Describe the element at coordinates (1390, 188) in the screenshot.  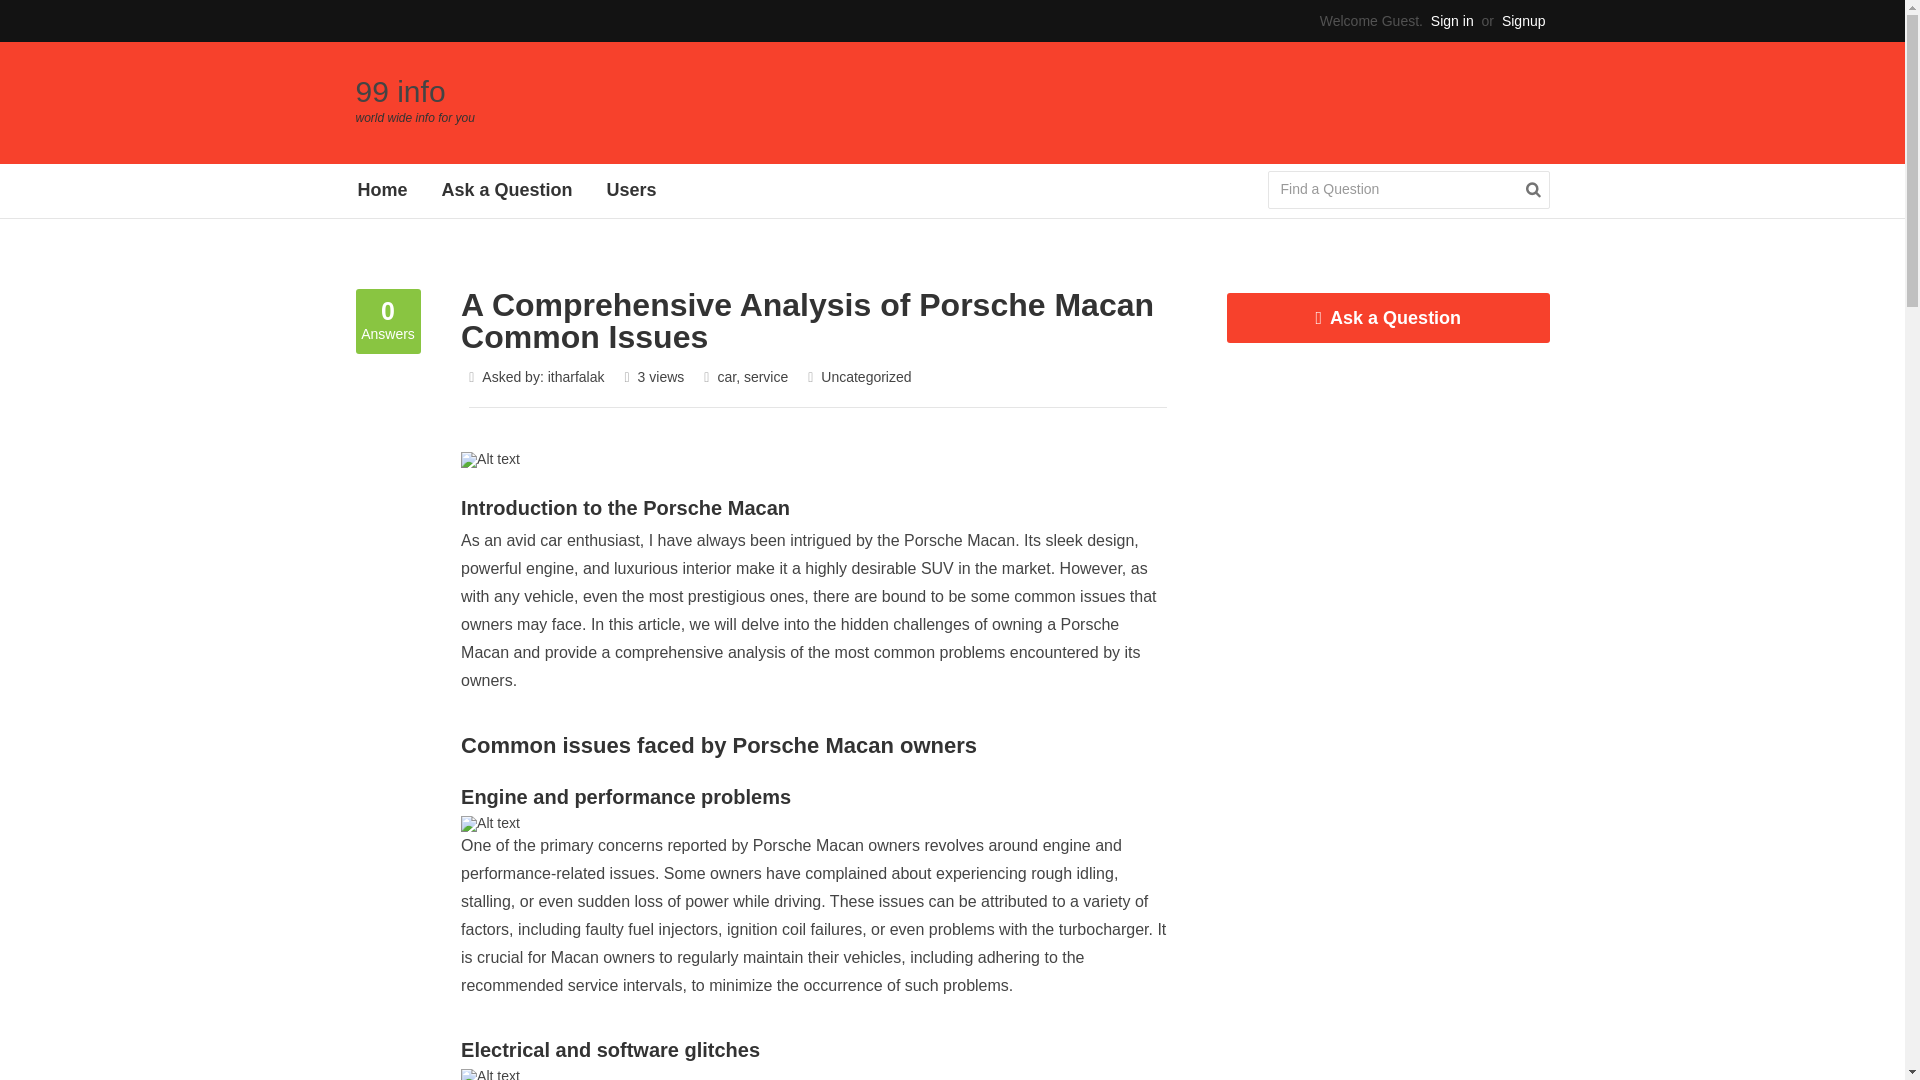
I see `Find a Question` at that location.